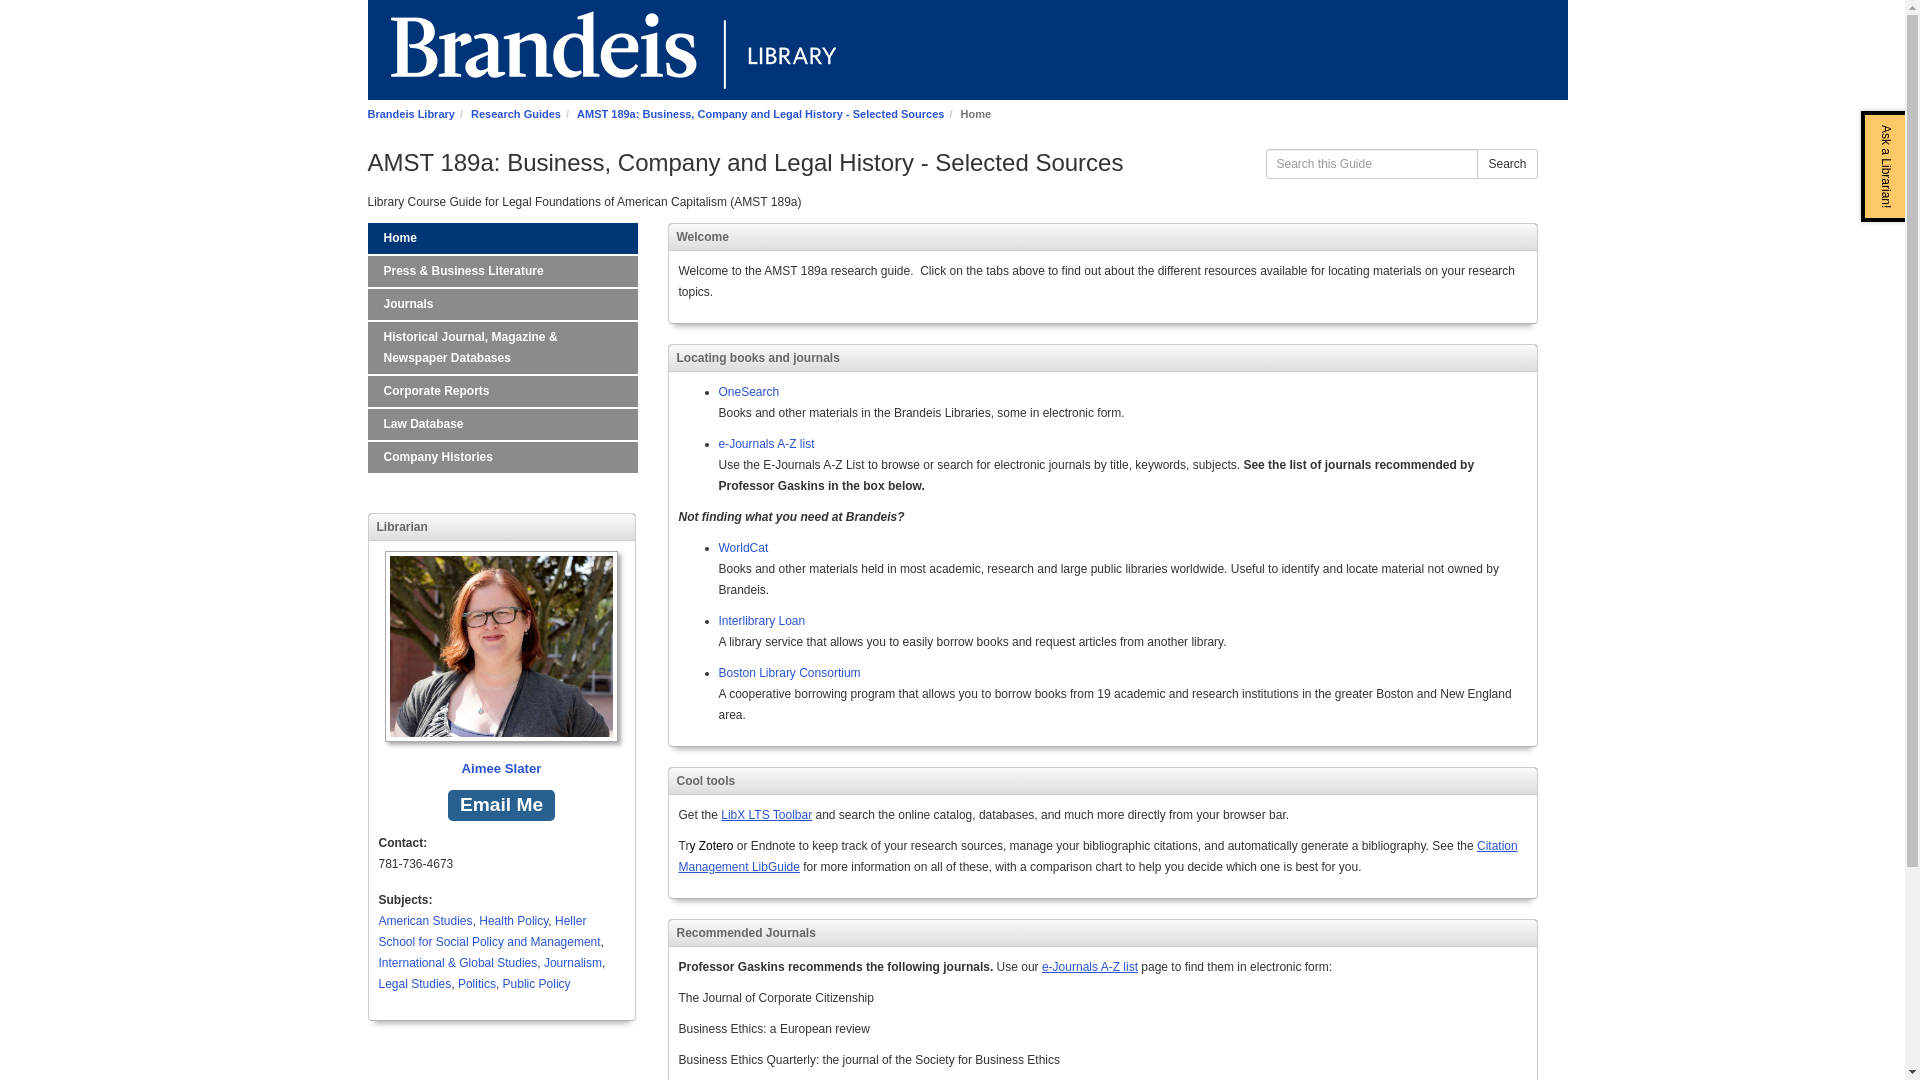  I want to click on WorldCat, so click(743, 548).